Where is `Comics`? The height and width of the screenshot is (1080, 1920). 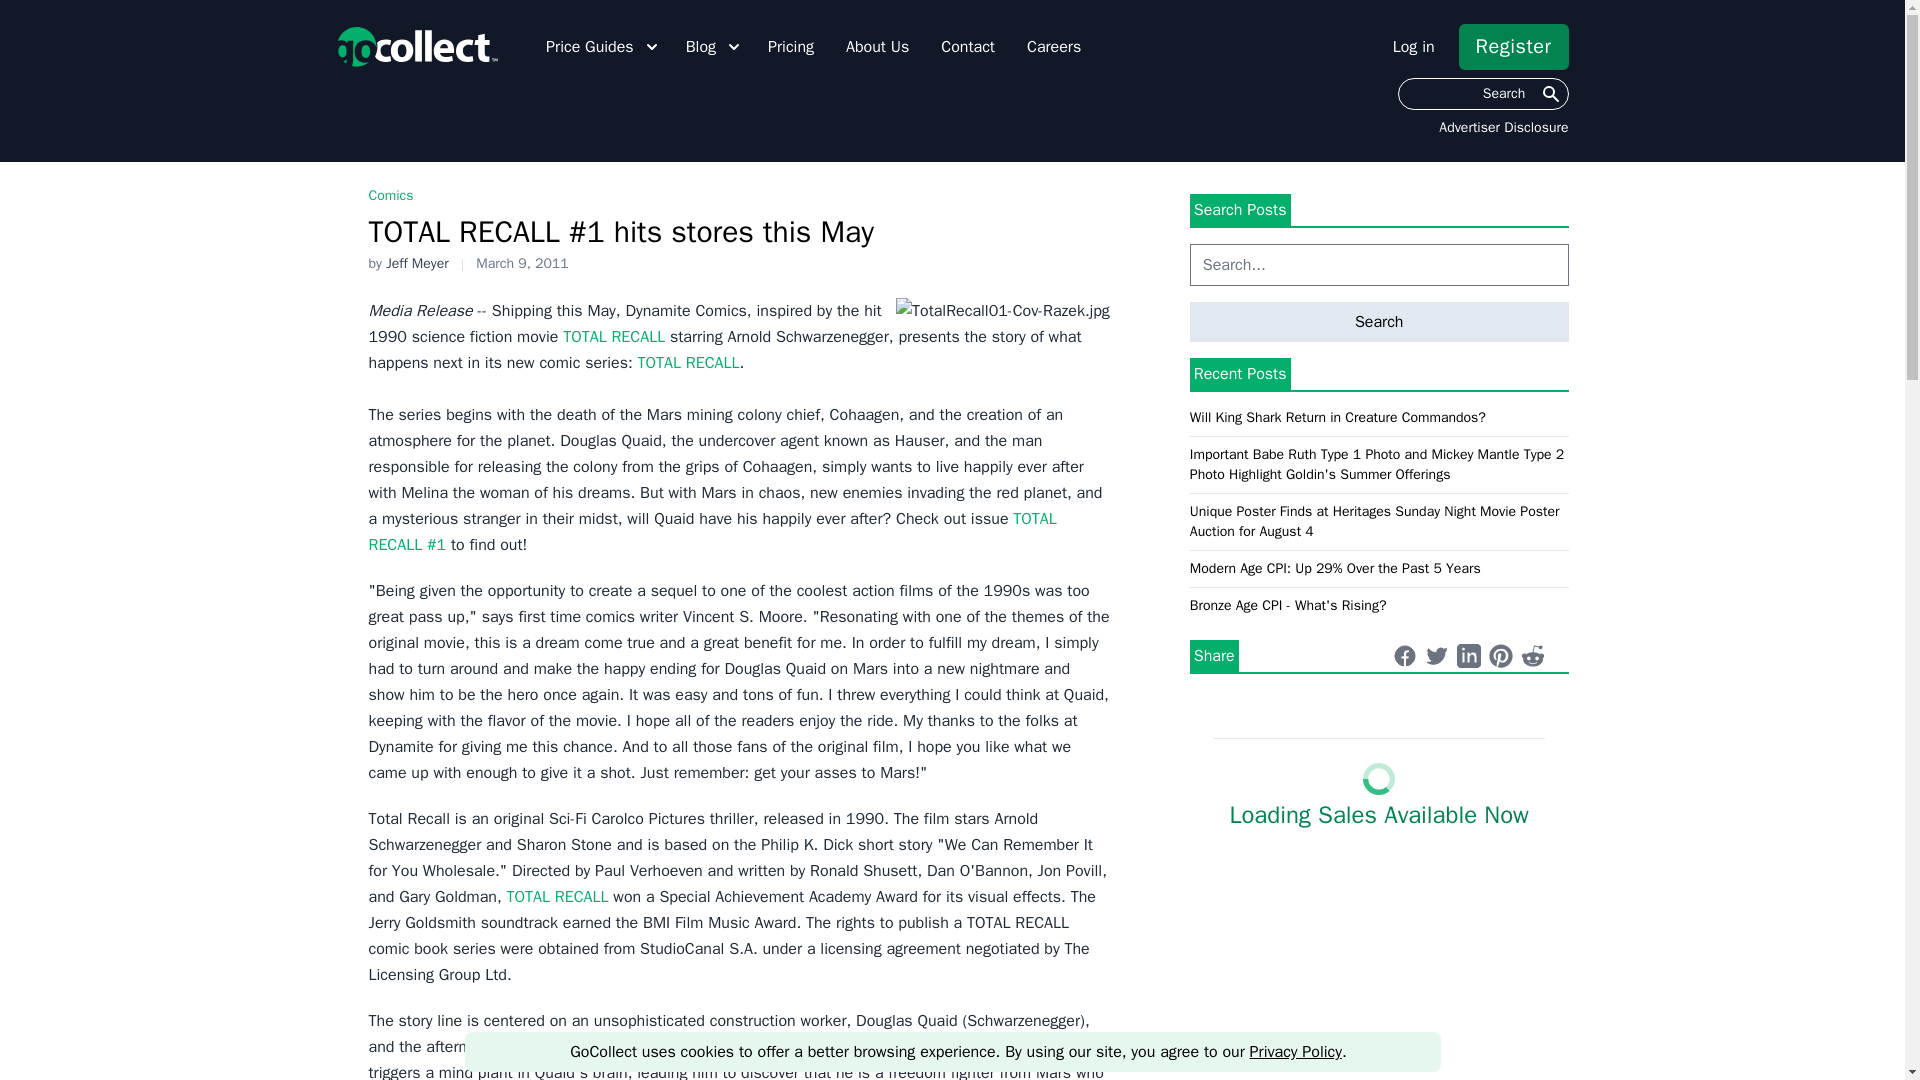
Comics is located at coordinates (390, 195).